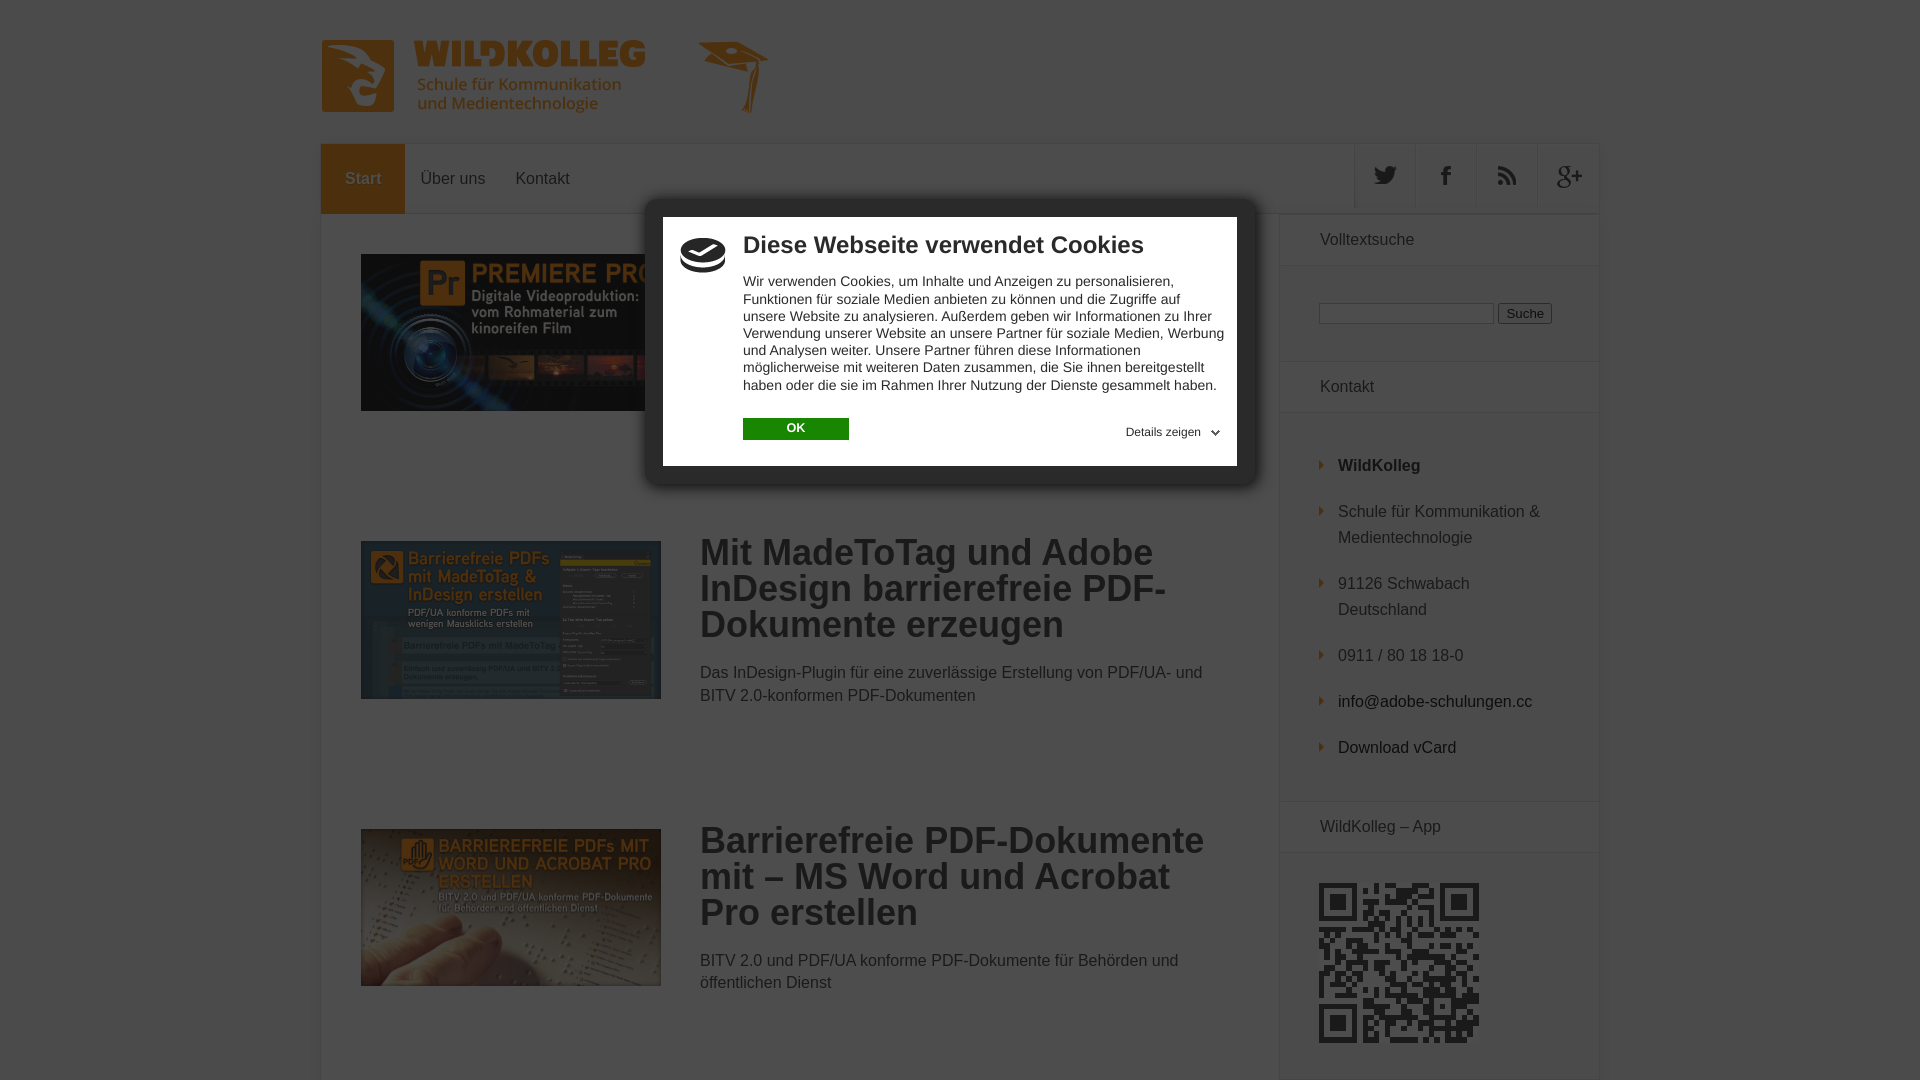 The image size is (1920, 1080). Describe the element at coordinates (1507, 176) in the screenshot. I see `Subscribe To Rss Feed` at that location.